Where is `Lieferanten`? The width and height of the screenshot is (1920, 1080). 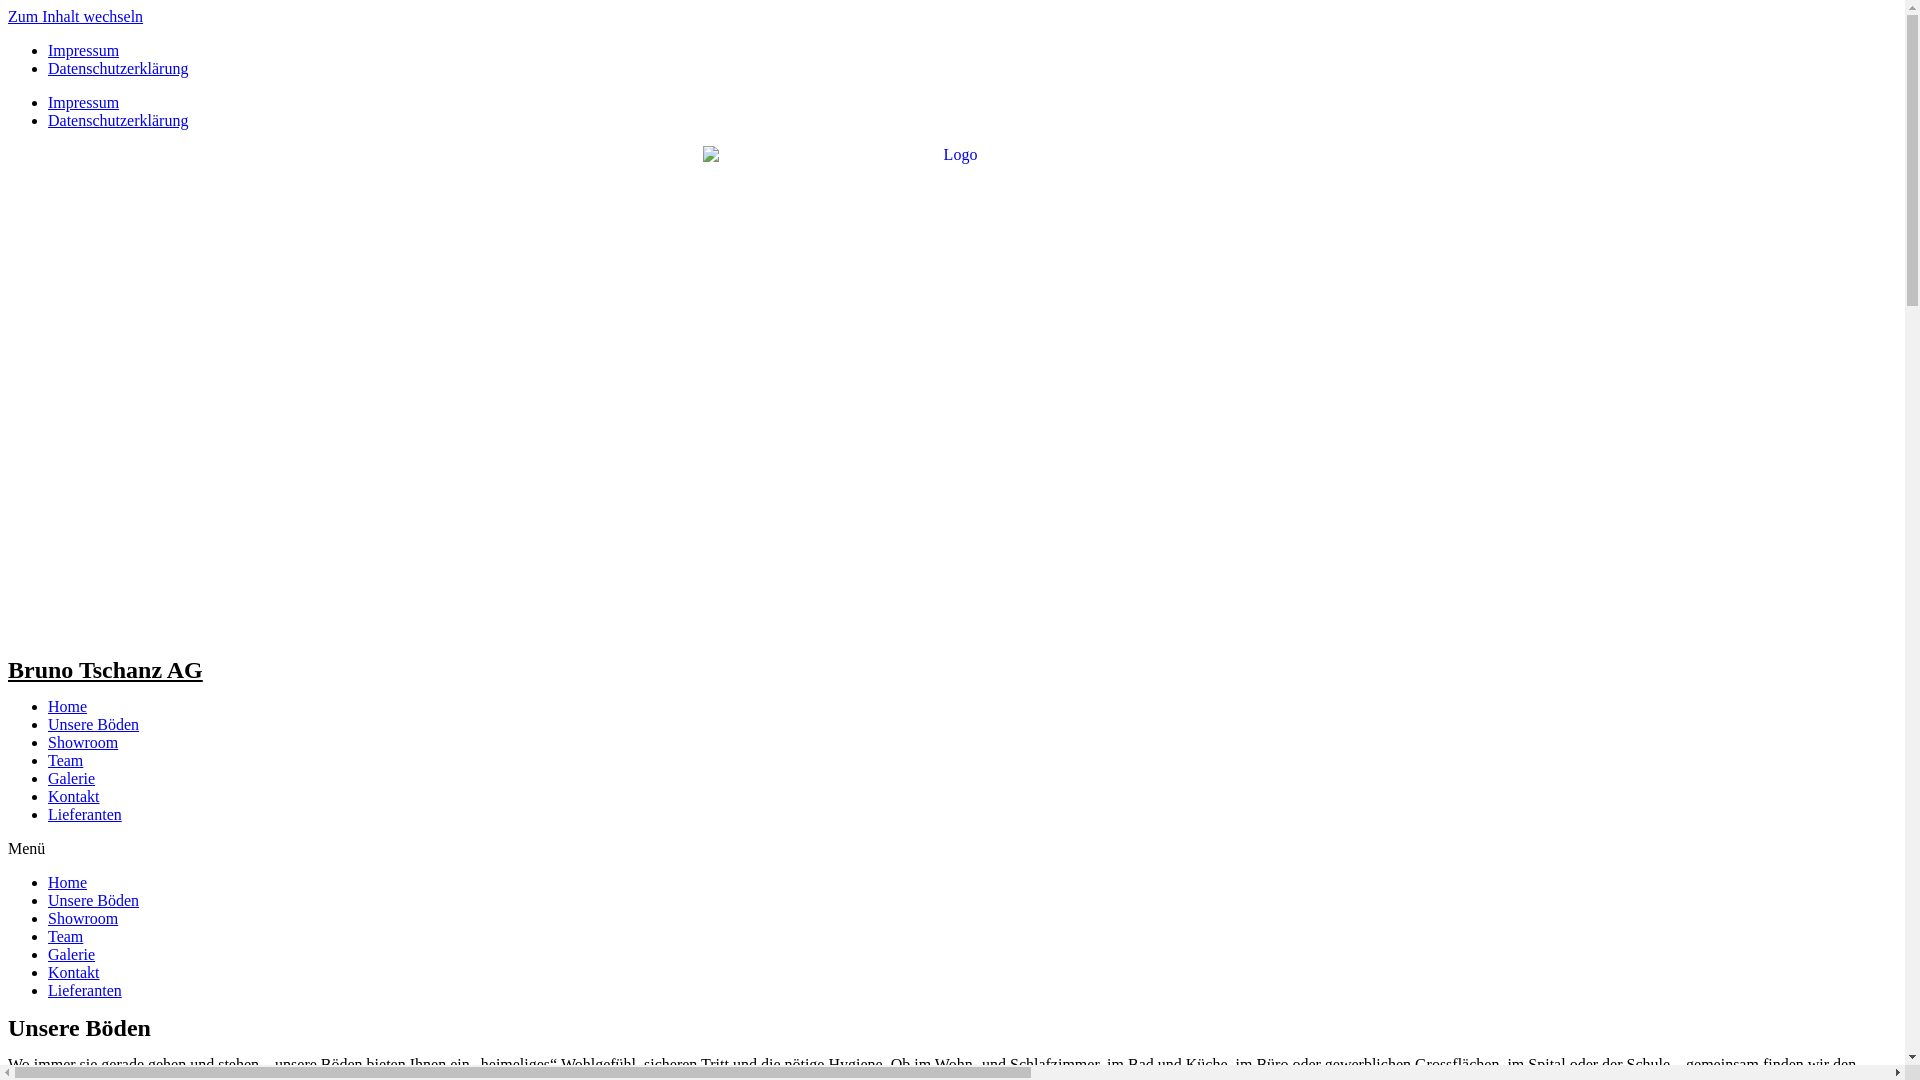
Lieferanten is located at coordinates (85, 814).